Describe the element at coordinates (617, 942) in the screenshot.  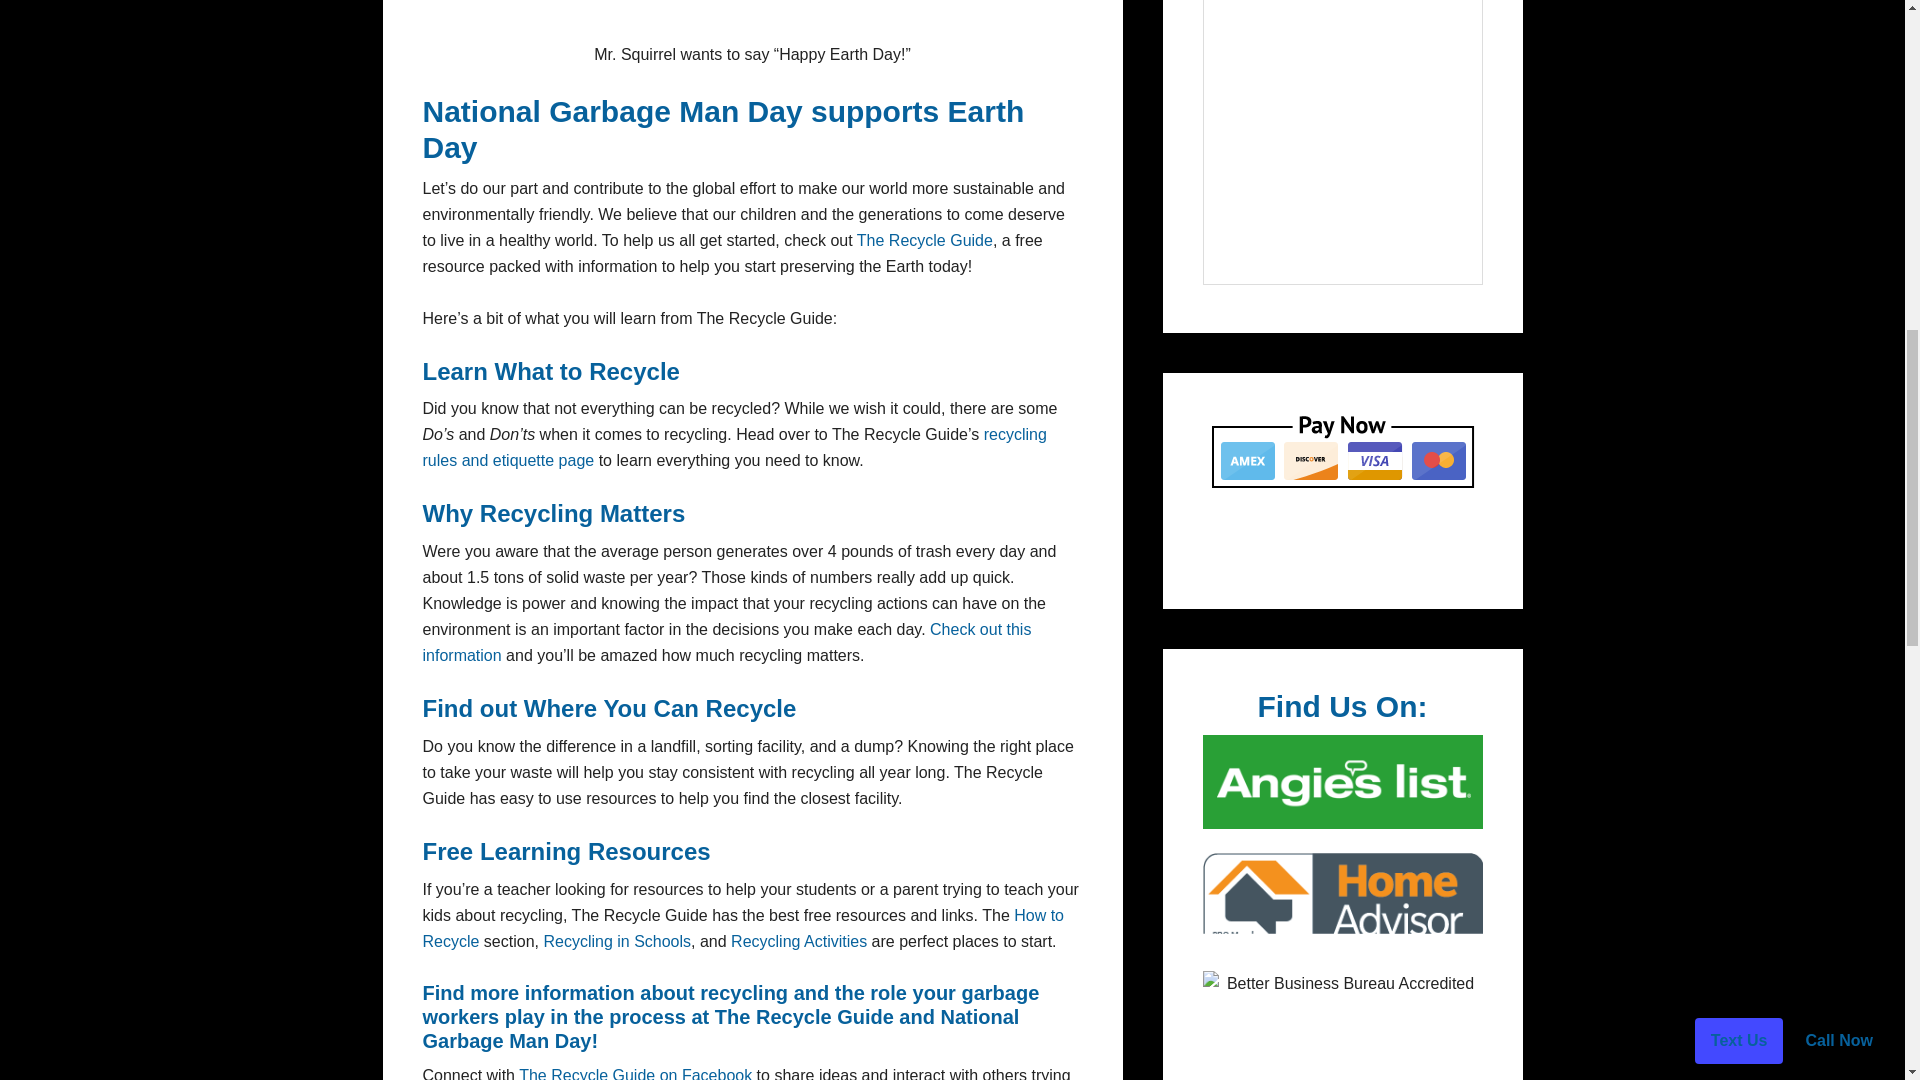
I see `Recycling in Schools` at that location.